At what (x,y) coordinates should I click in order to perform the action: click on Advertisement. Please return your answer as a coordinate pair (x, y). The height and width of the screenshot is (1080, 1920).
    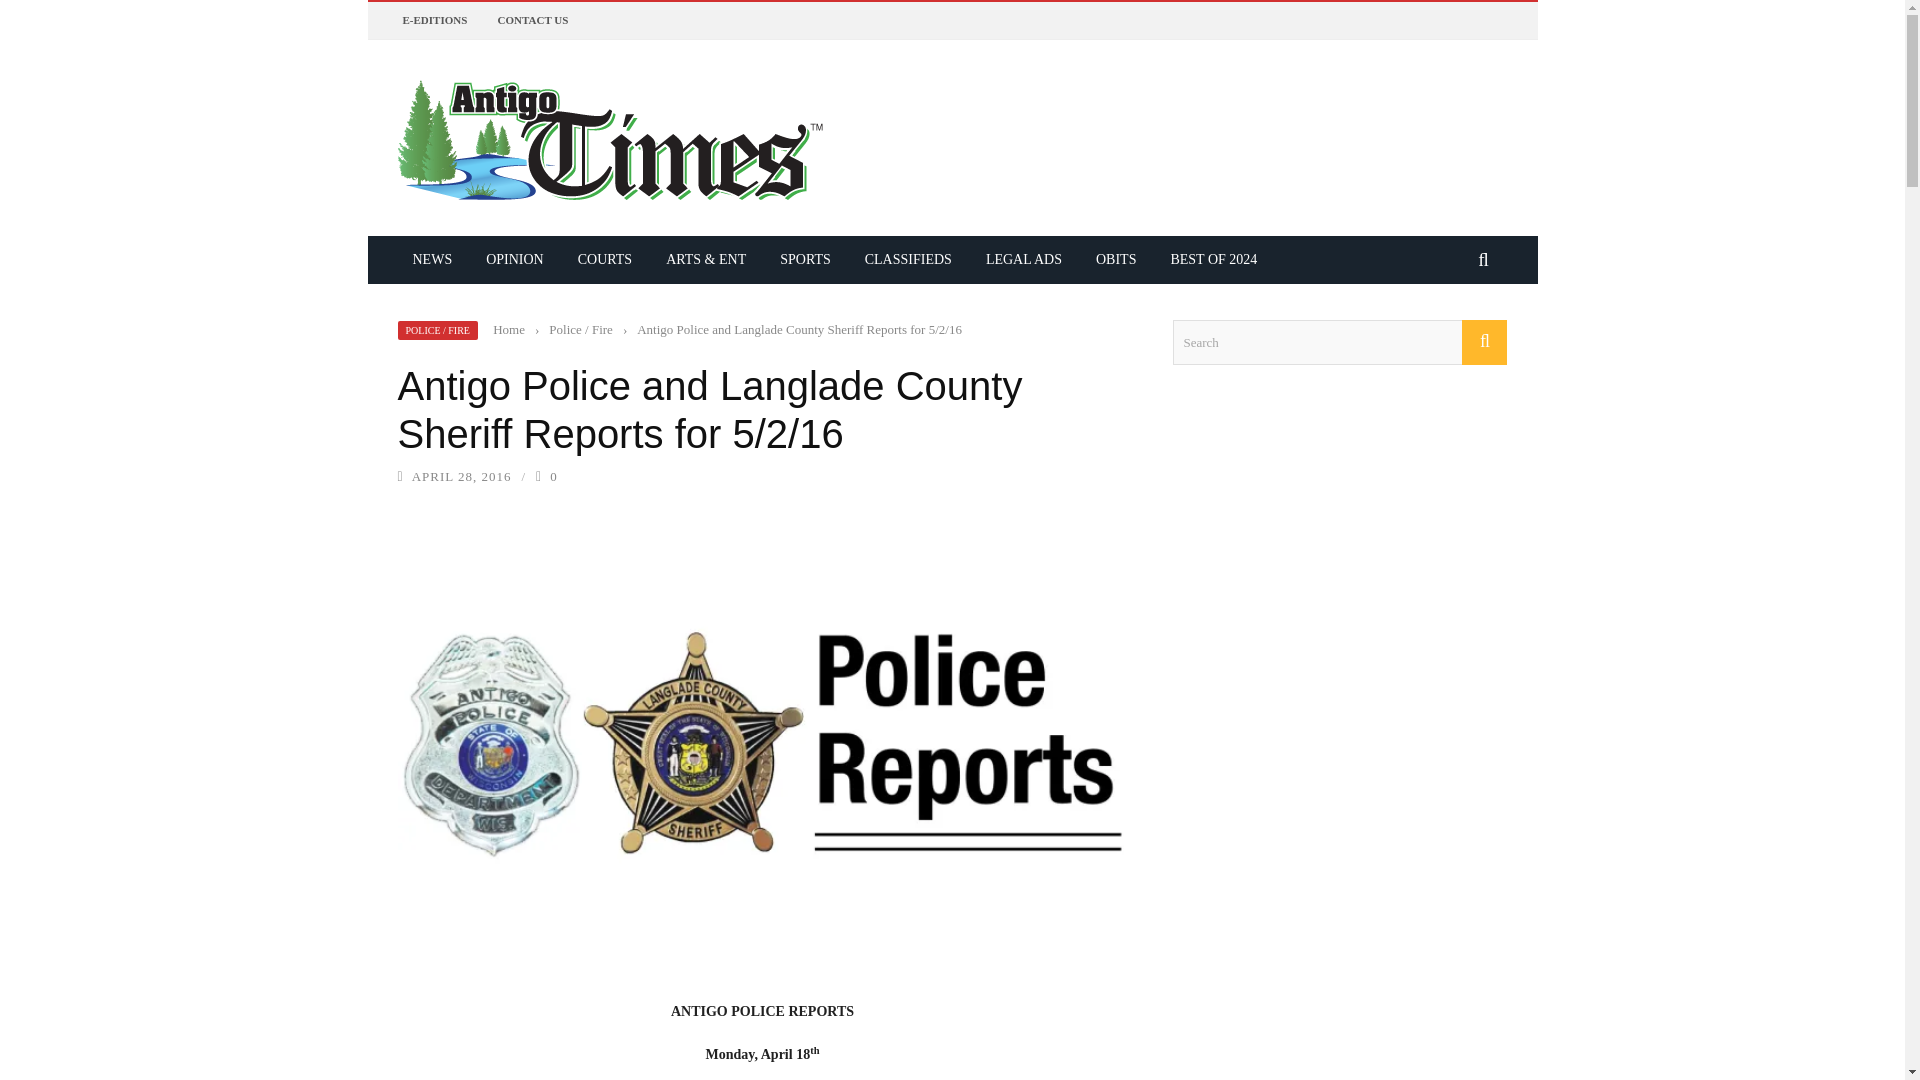
    Looking at the image, I should click on (1322, 922).